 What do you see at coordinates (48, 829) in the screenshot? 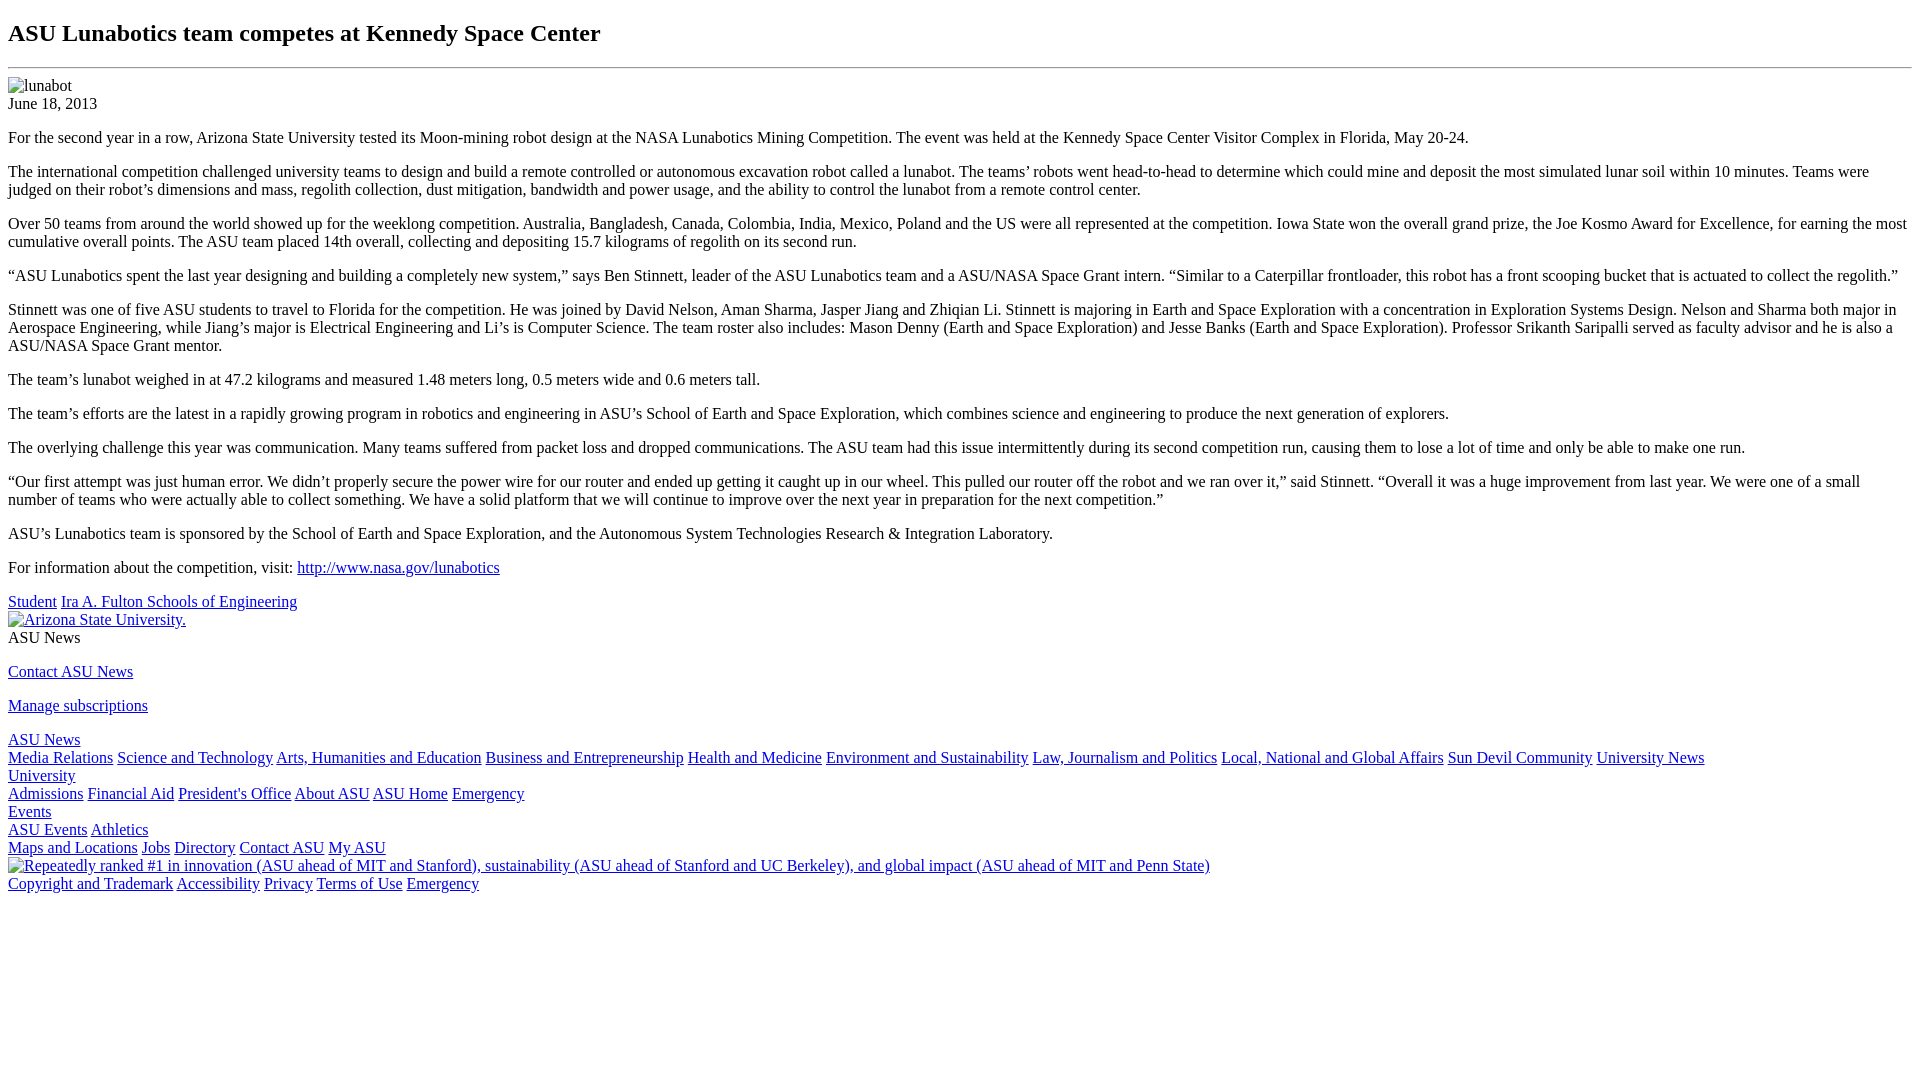
I see `ASU Events` at bounding box center [48, 829].